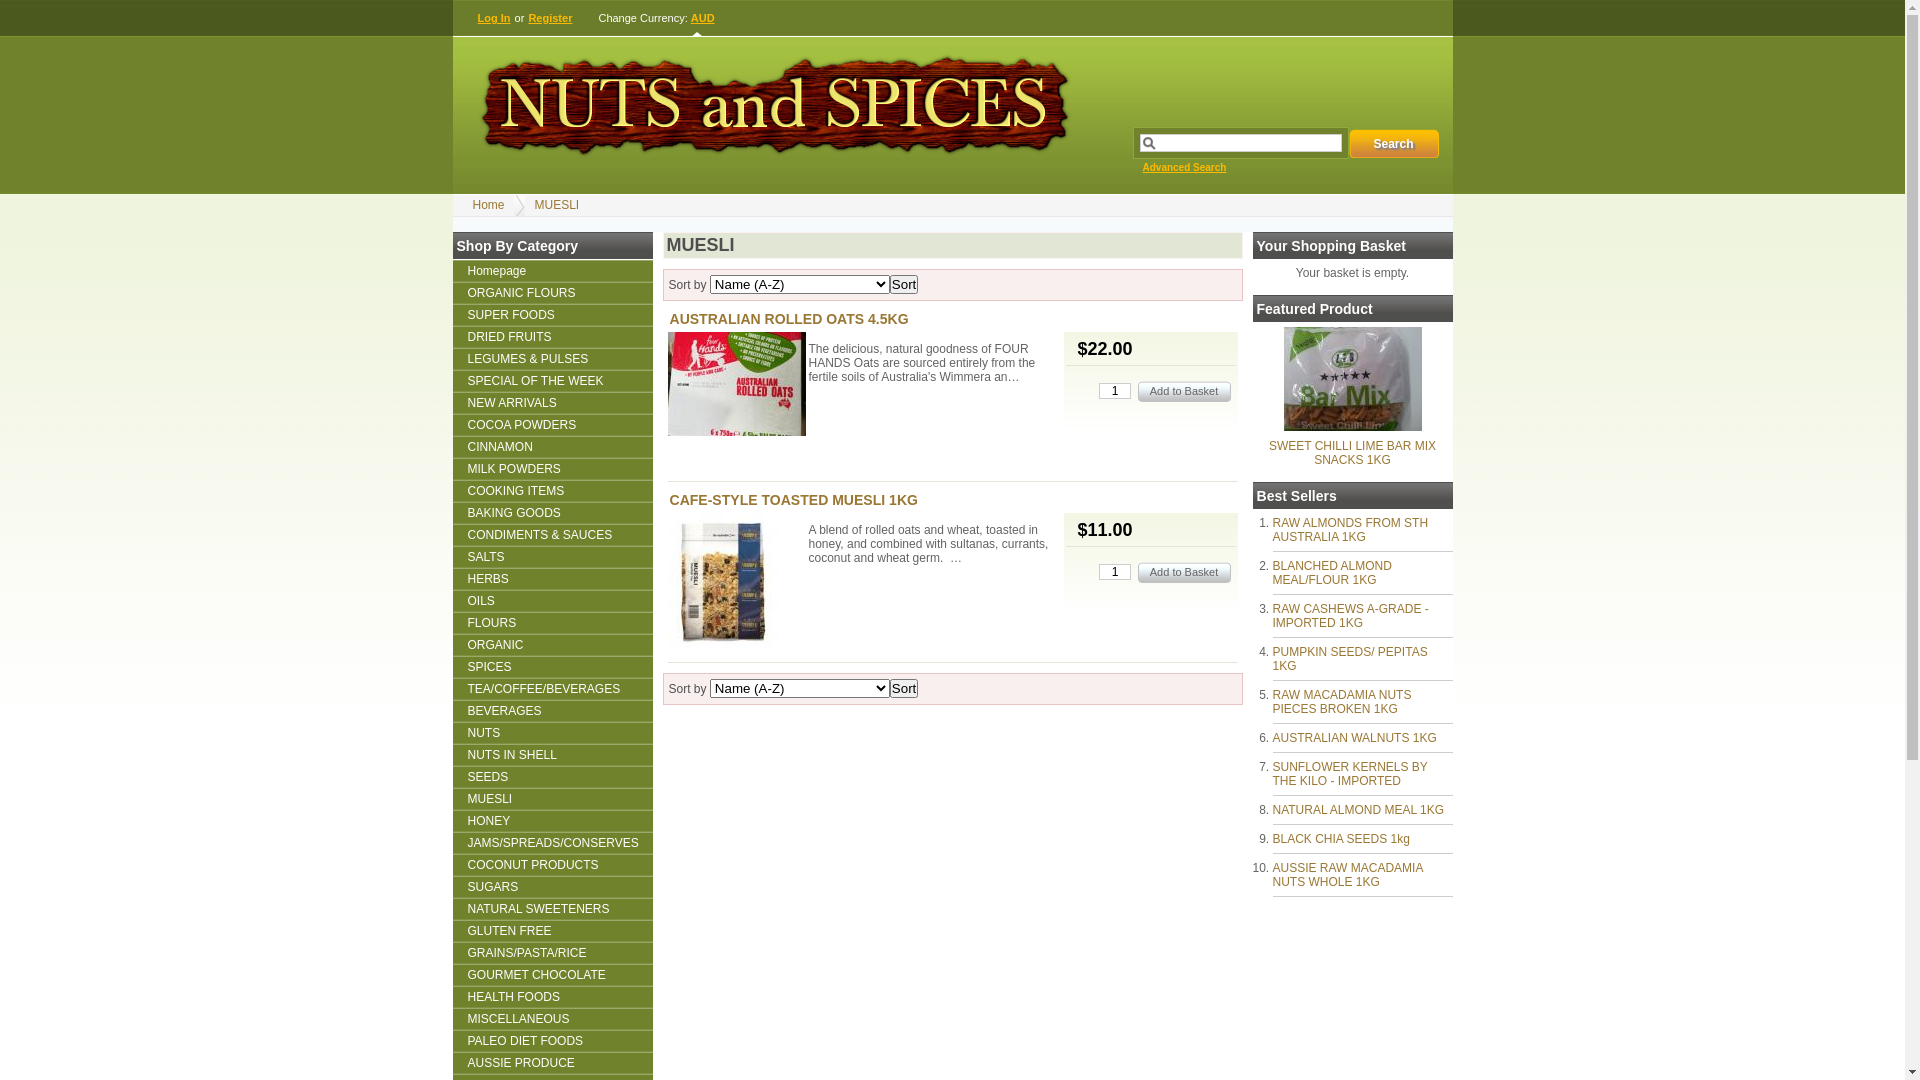 This screenshot has width=1920, height=1080. Describe the element at coordinates (1183, 180) in the screenshot. I see `Advanced Search` at that location.